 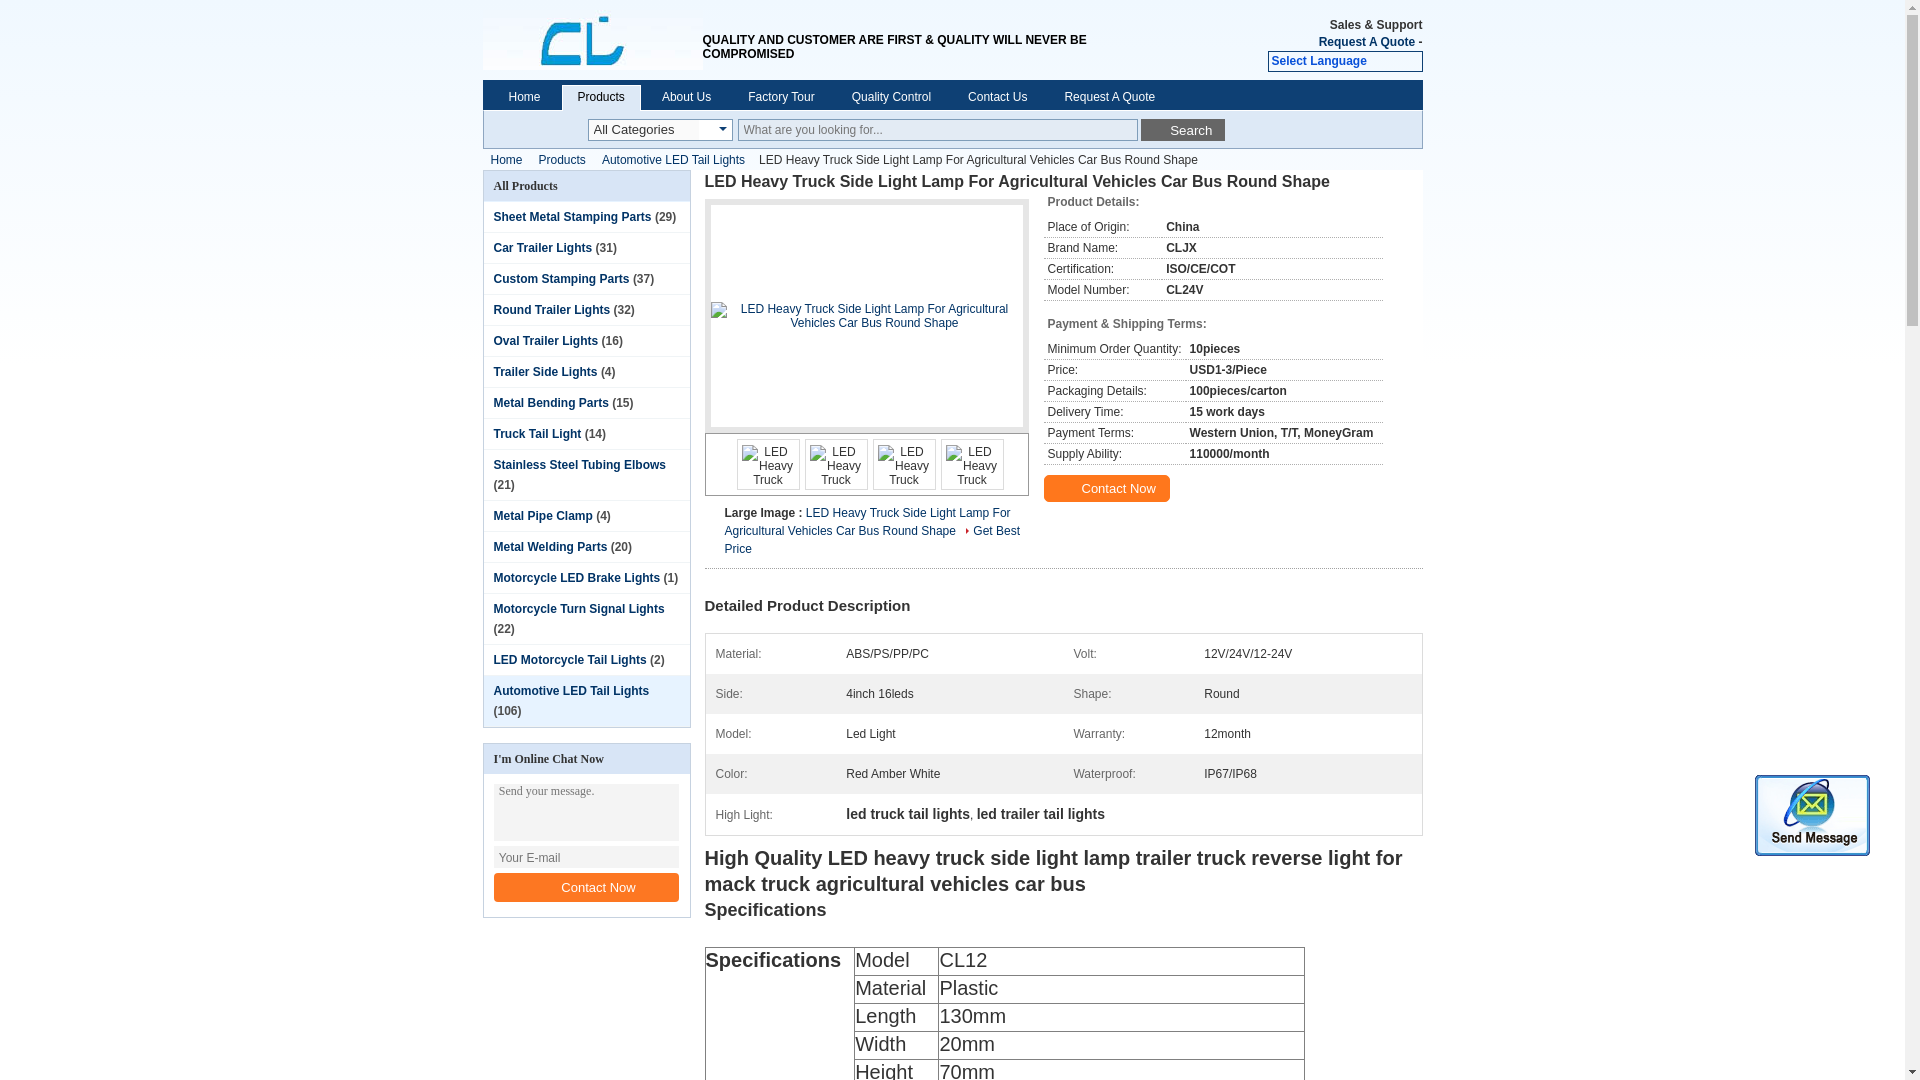 What do you see at coordinates (892, 96) in the screenshot?
I see `Quality Control` at bounding box center [892, 96].